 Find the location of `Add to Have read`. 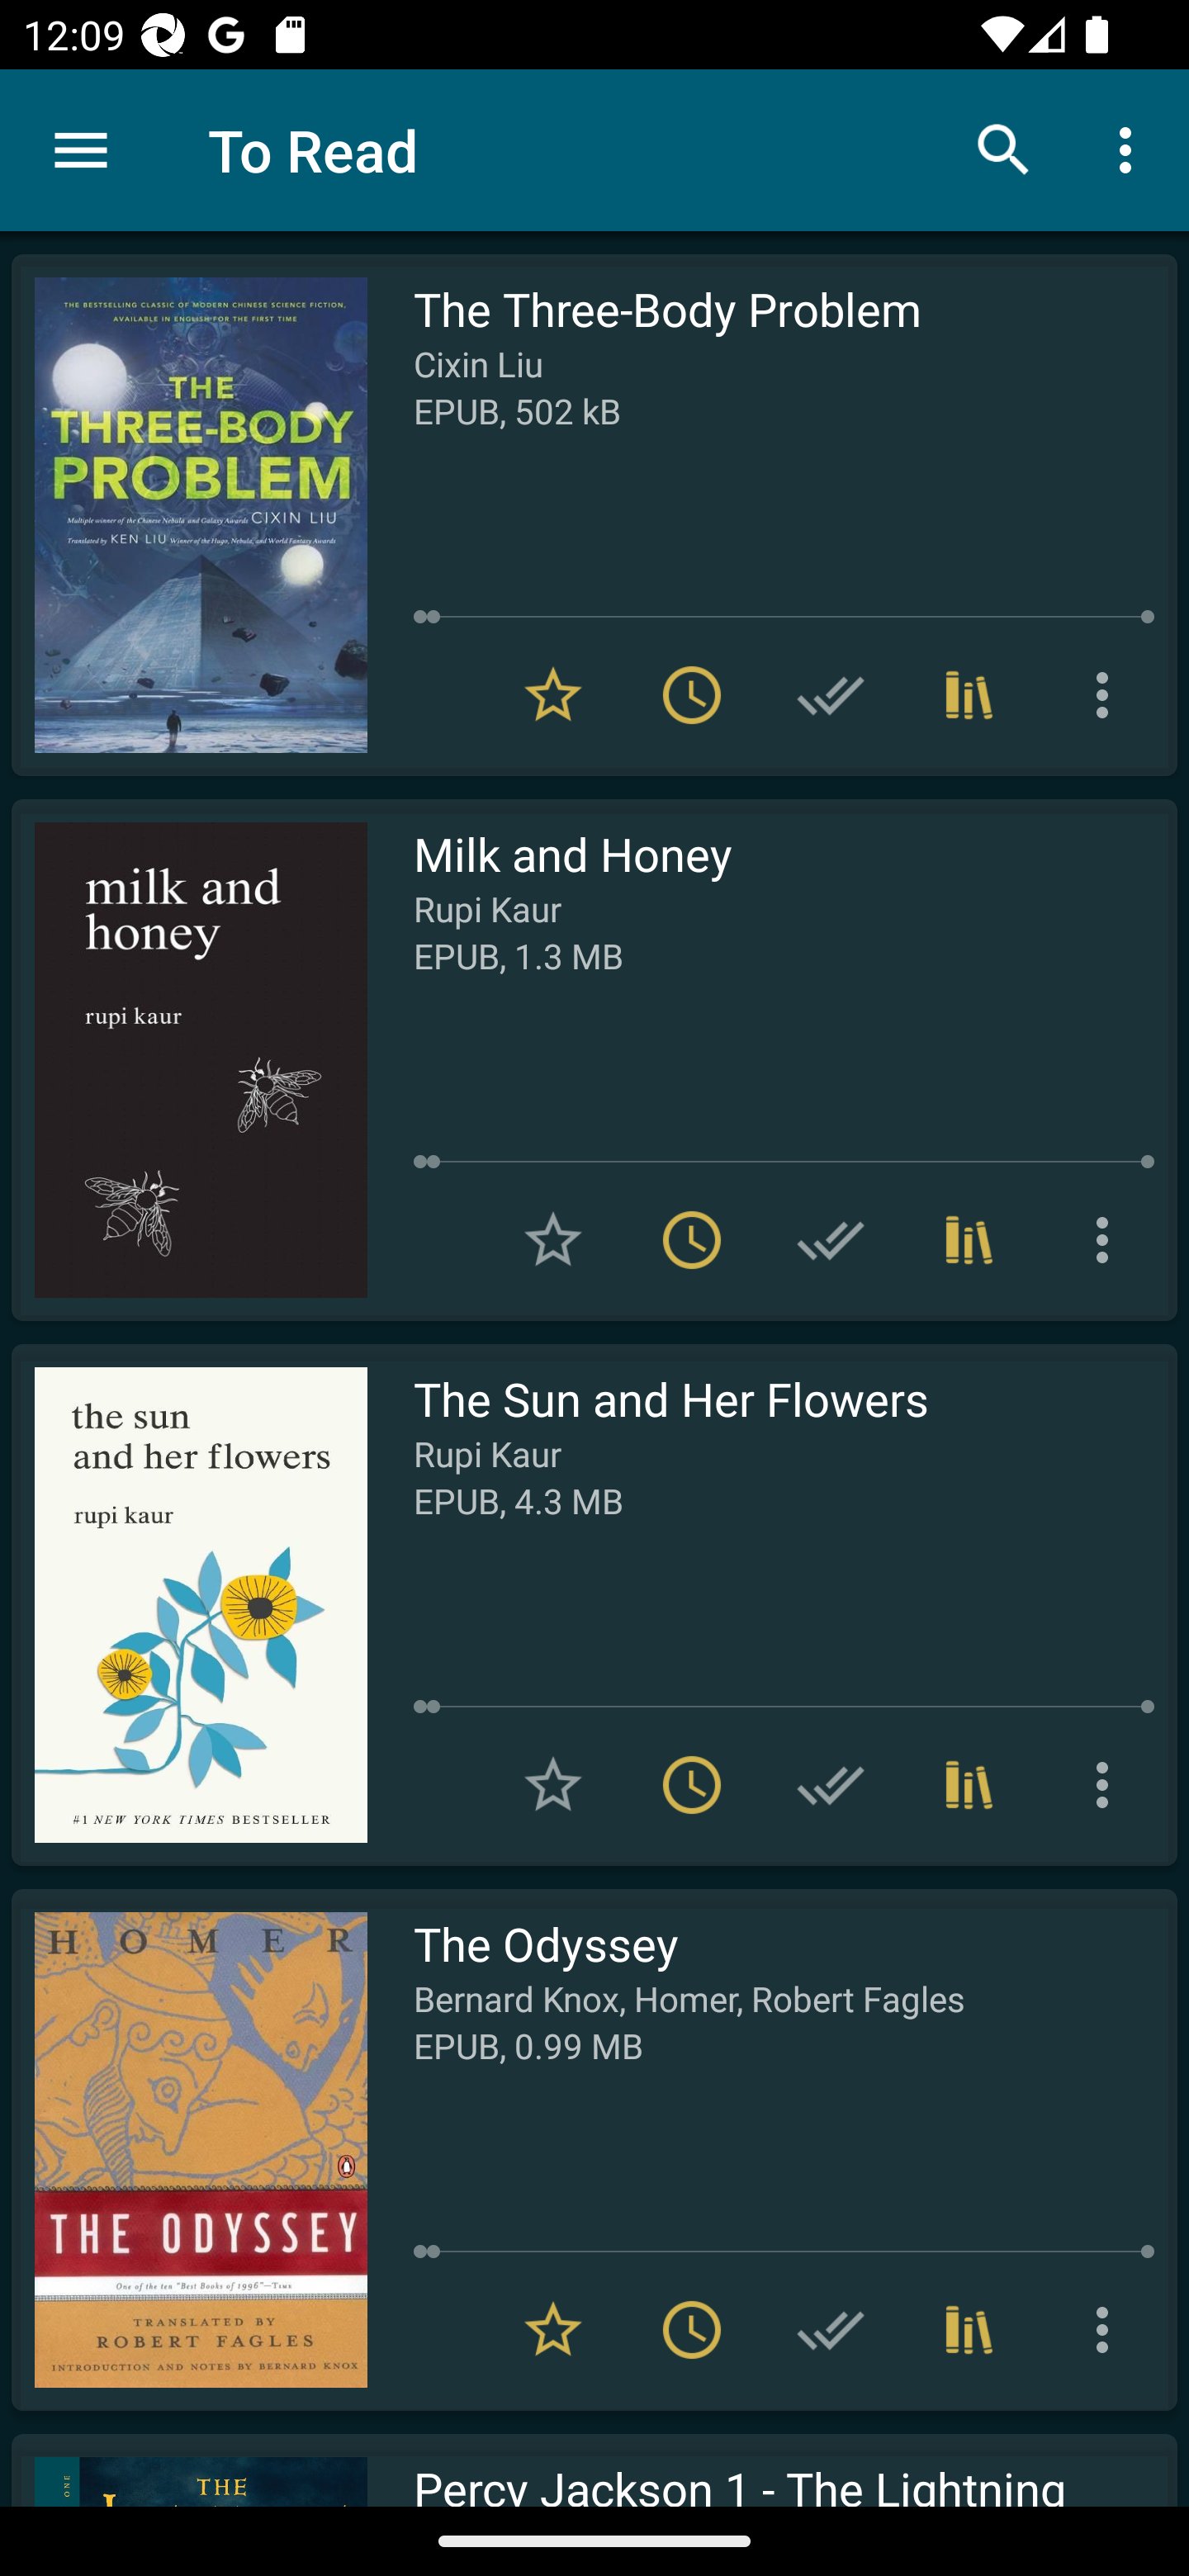

Add to Have read is located at coordinates (831, 1238).